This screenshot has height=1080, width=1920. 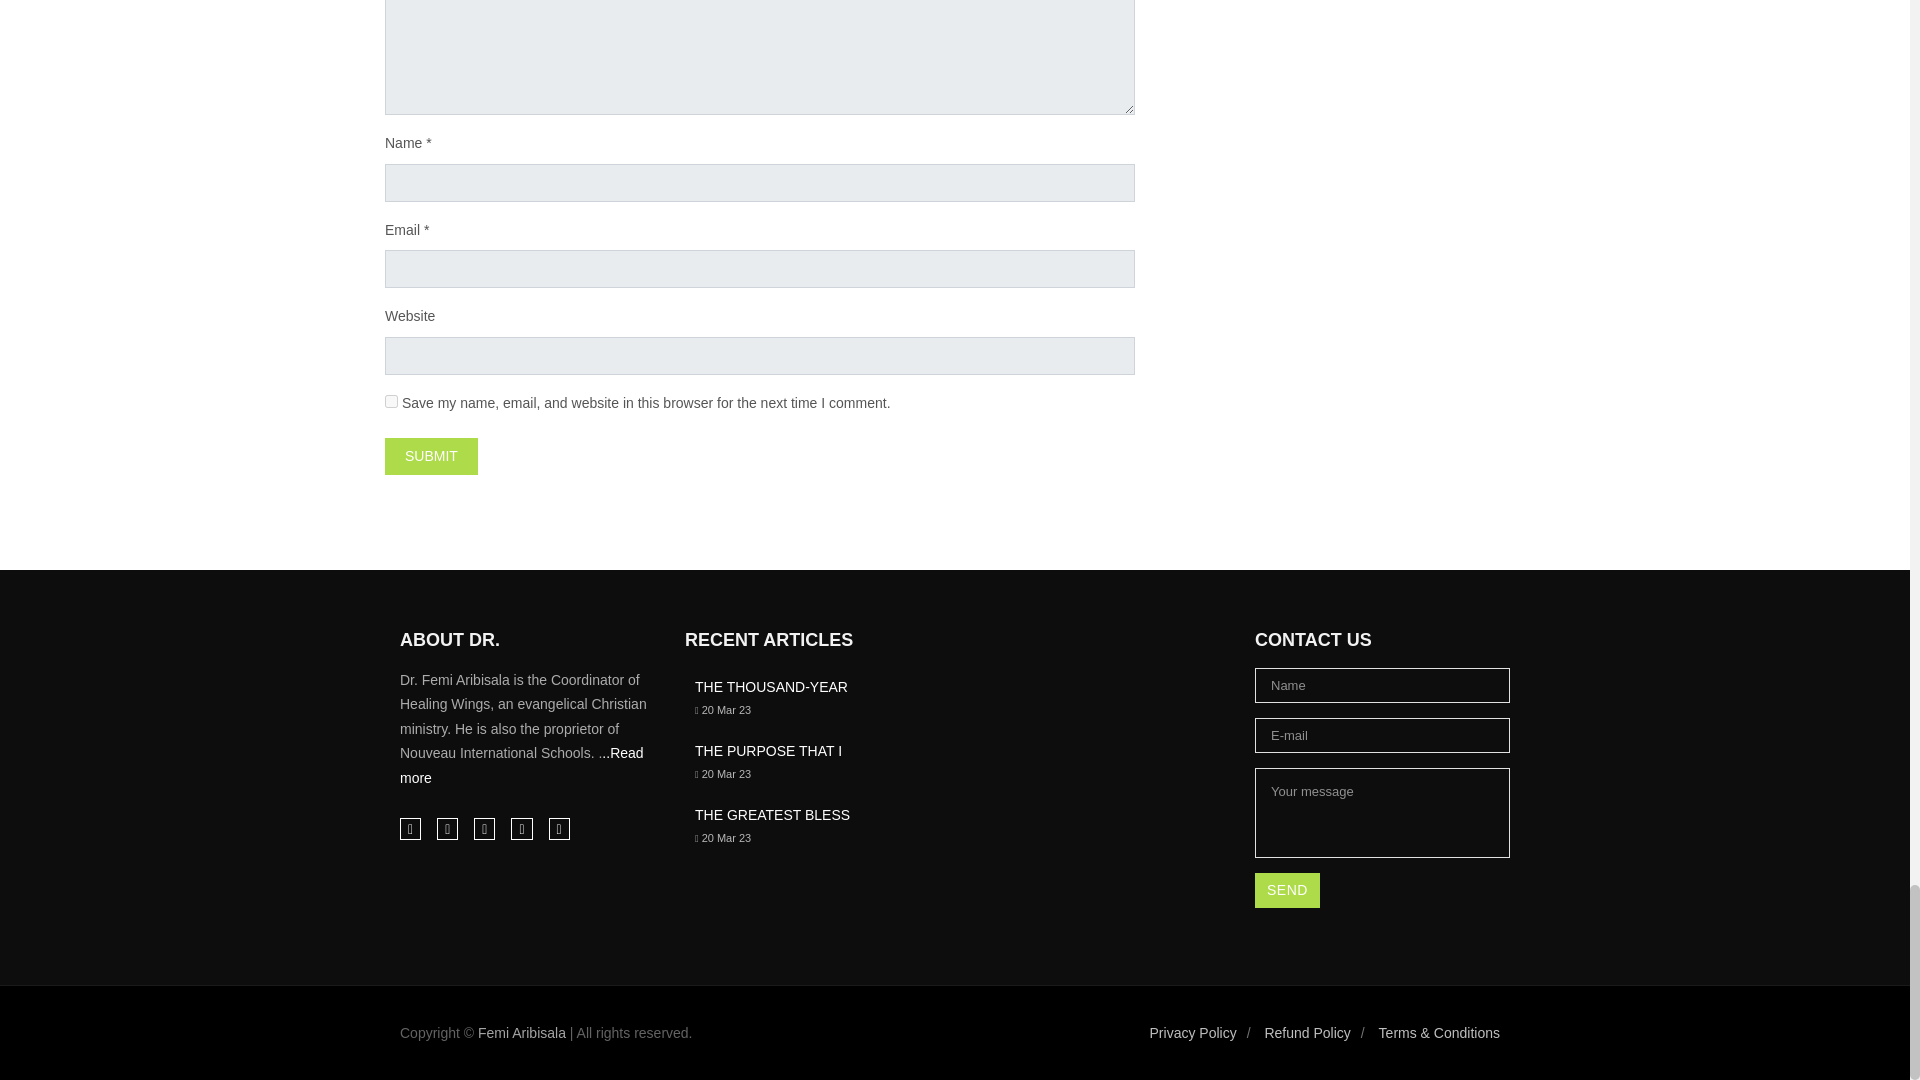 I want to click on Youtube, so click(x=558, y=828).